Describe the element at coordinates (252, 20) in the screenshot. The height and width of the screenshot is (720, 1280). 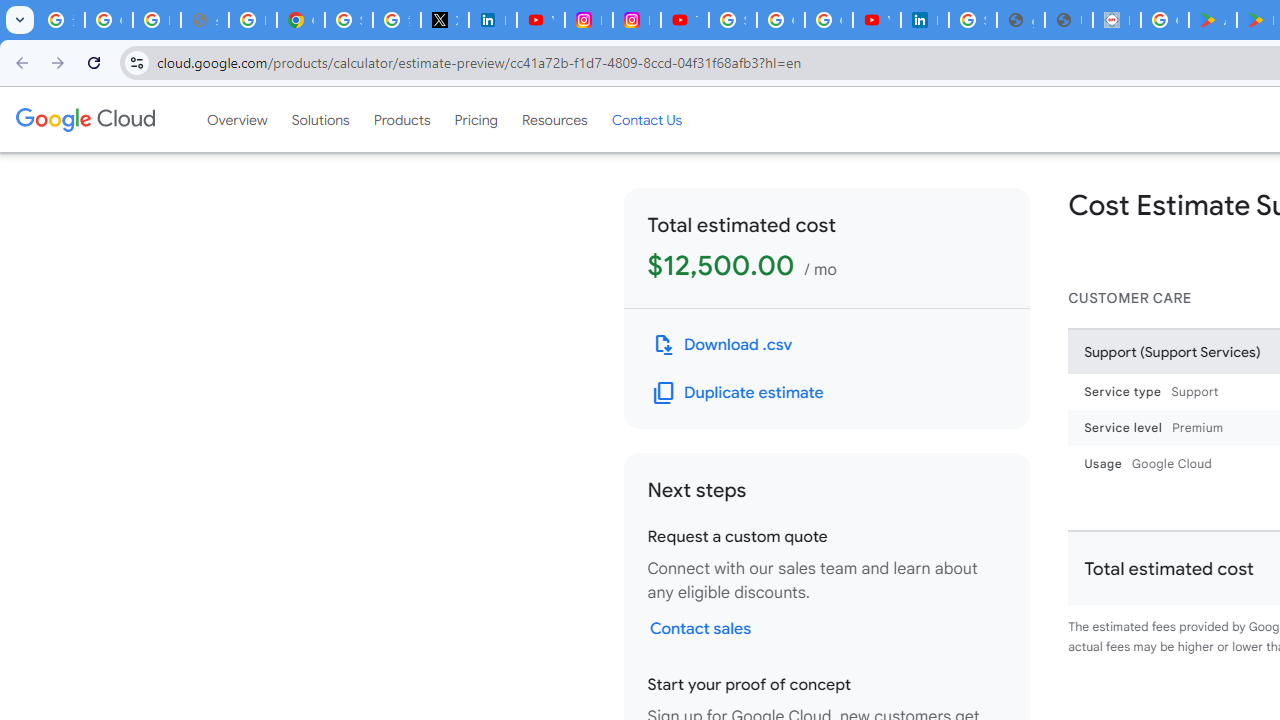
I see `Privacy Help Center - Policies Help` at that location.